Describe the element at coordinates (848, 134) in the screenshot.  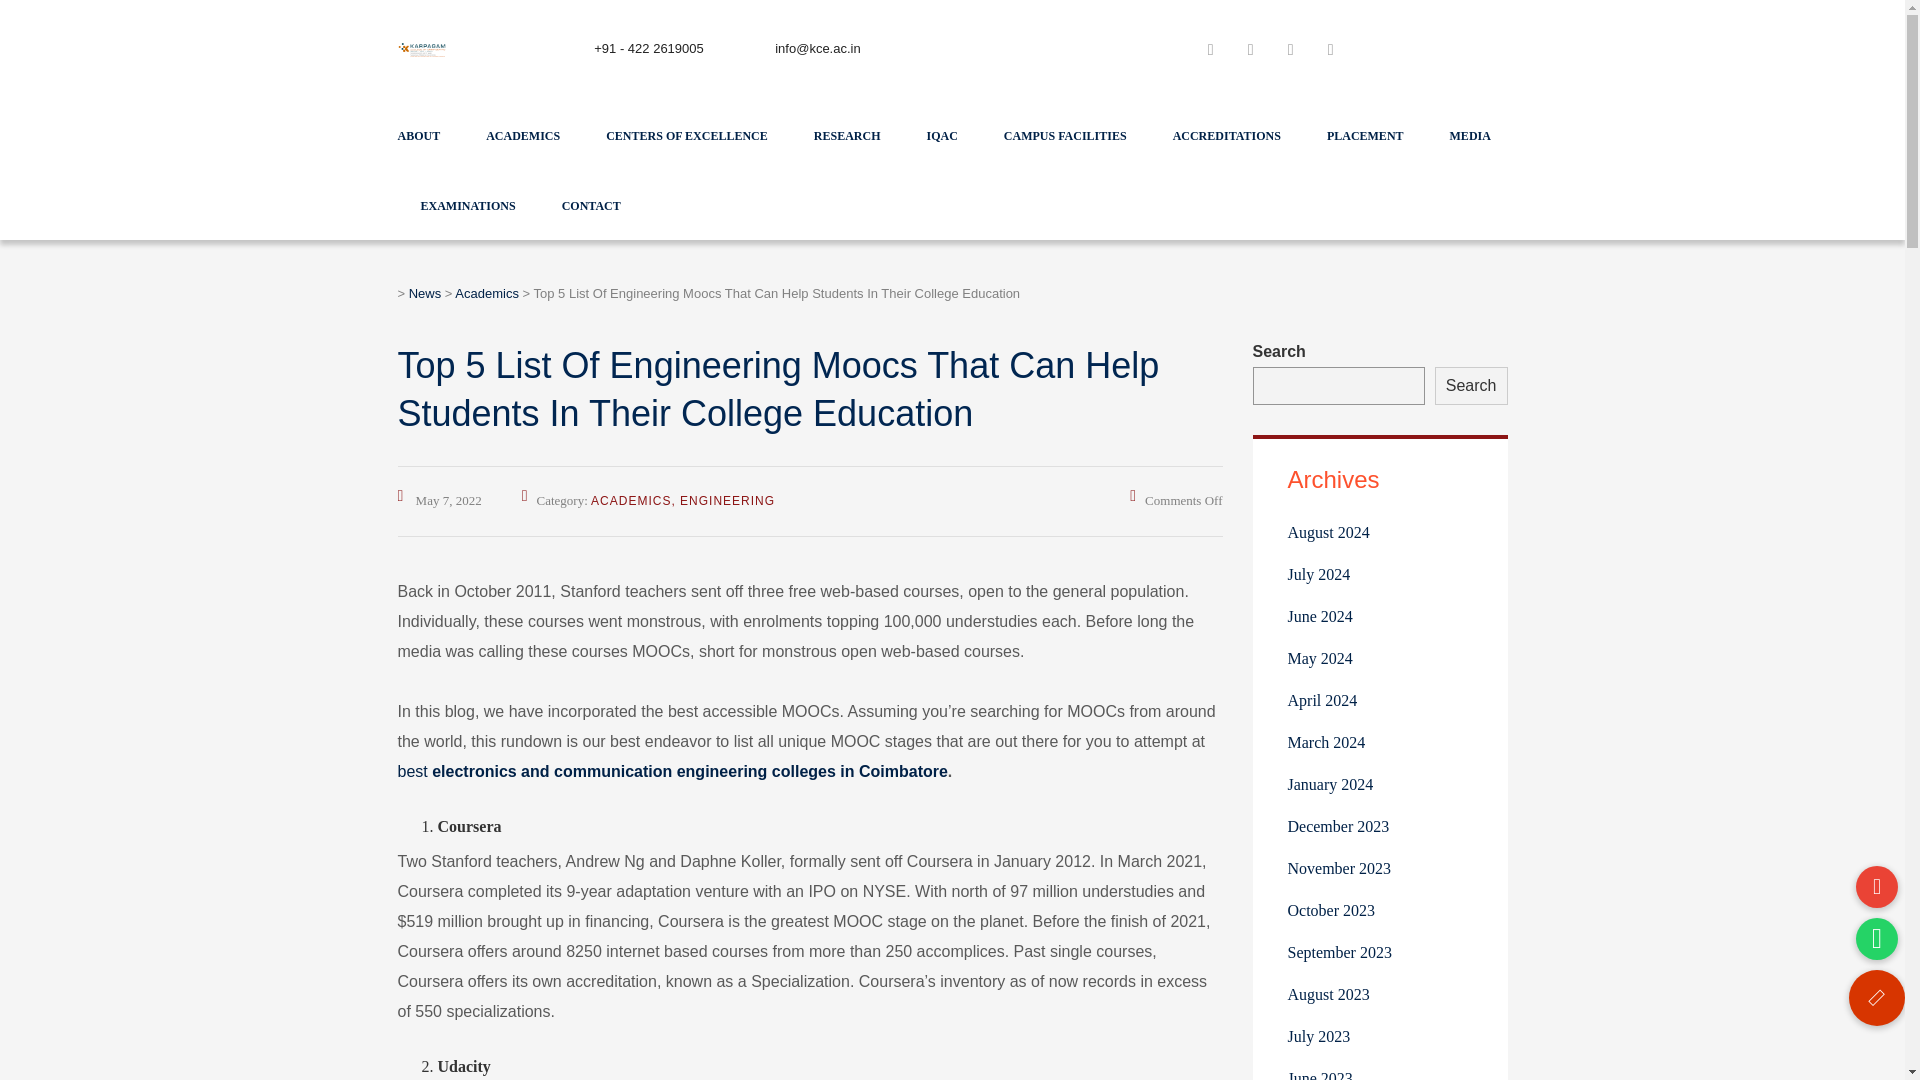
I see `RESEARCH` at that location.